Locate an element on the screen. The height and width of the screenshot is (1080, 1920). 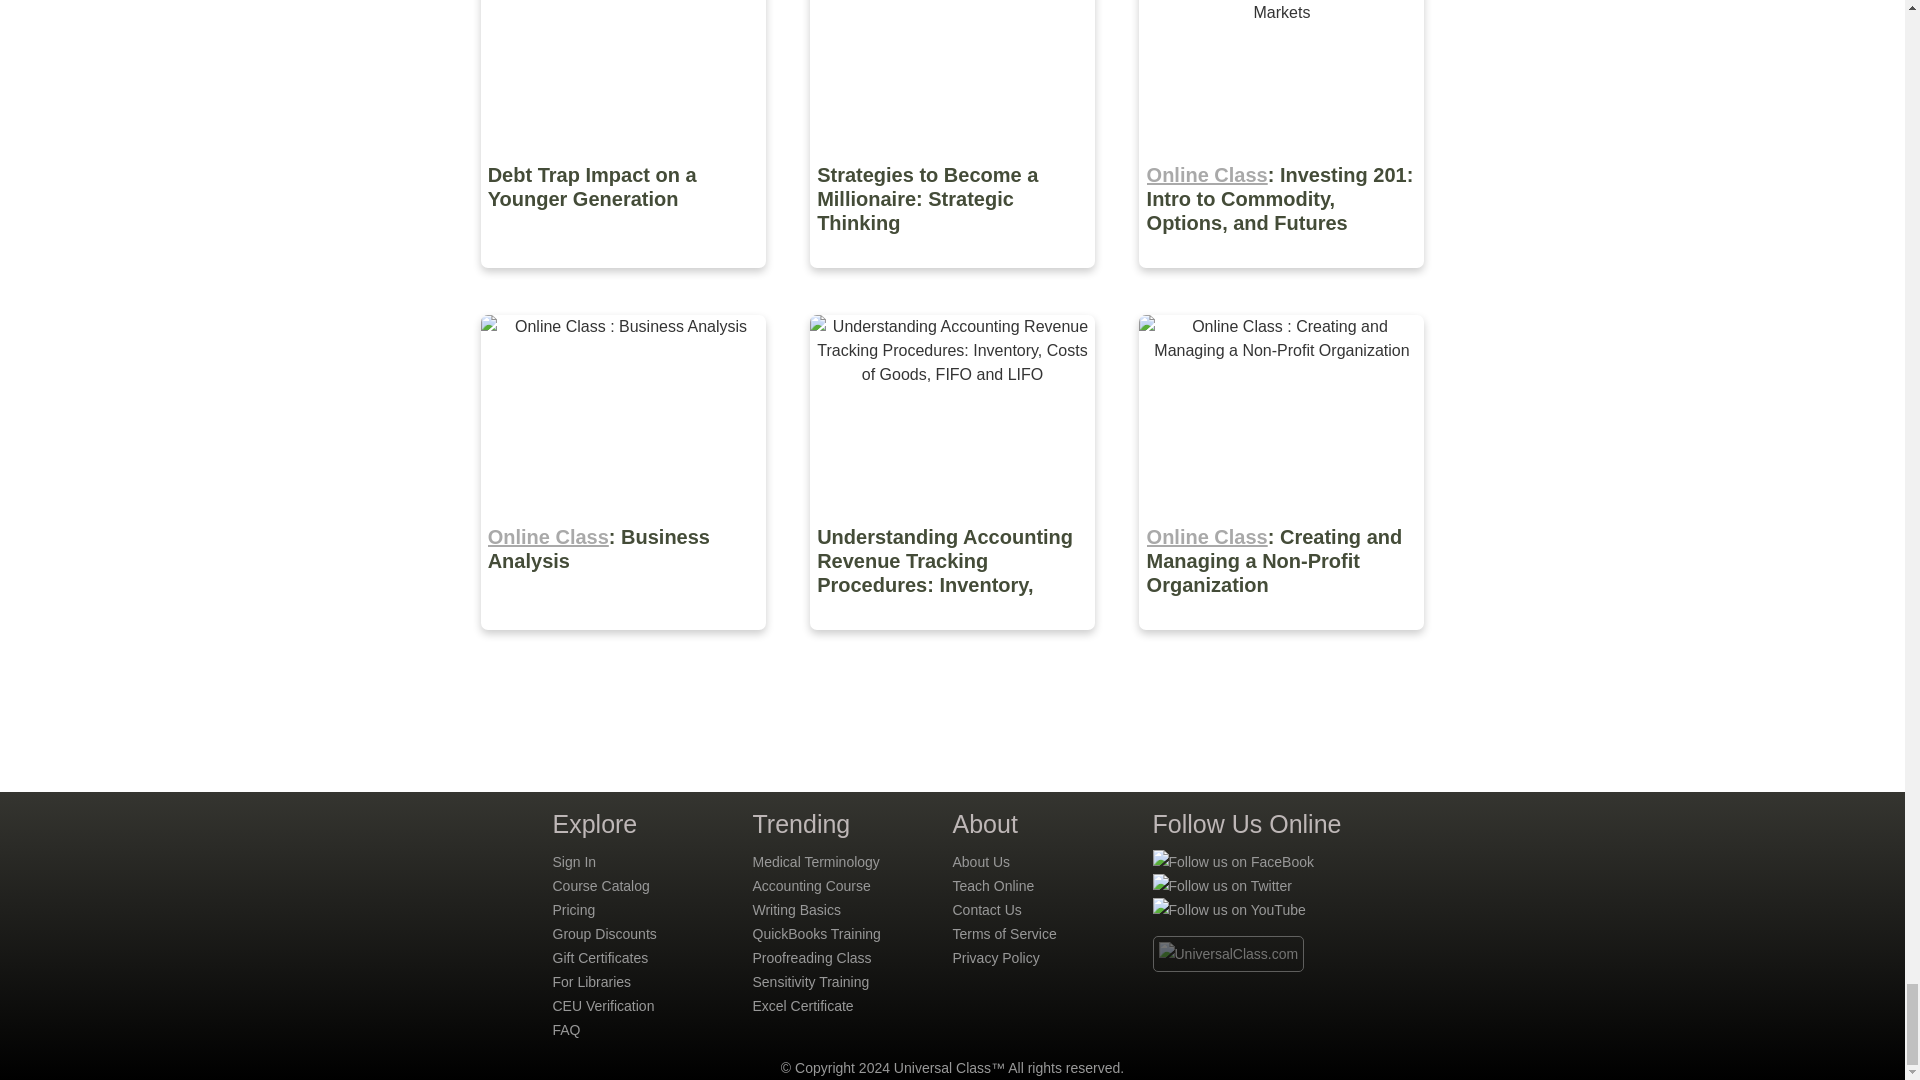
Debt Trap Impact on a Younger Generation is located at coordinates (624, 282).